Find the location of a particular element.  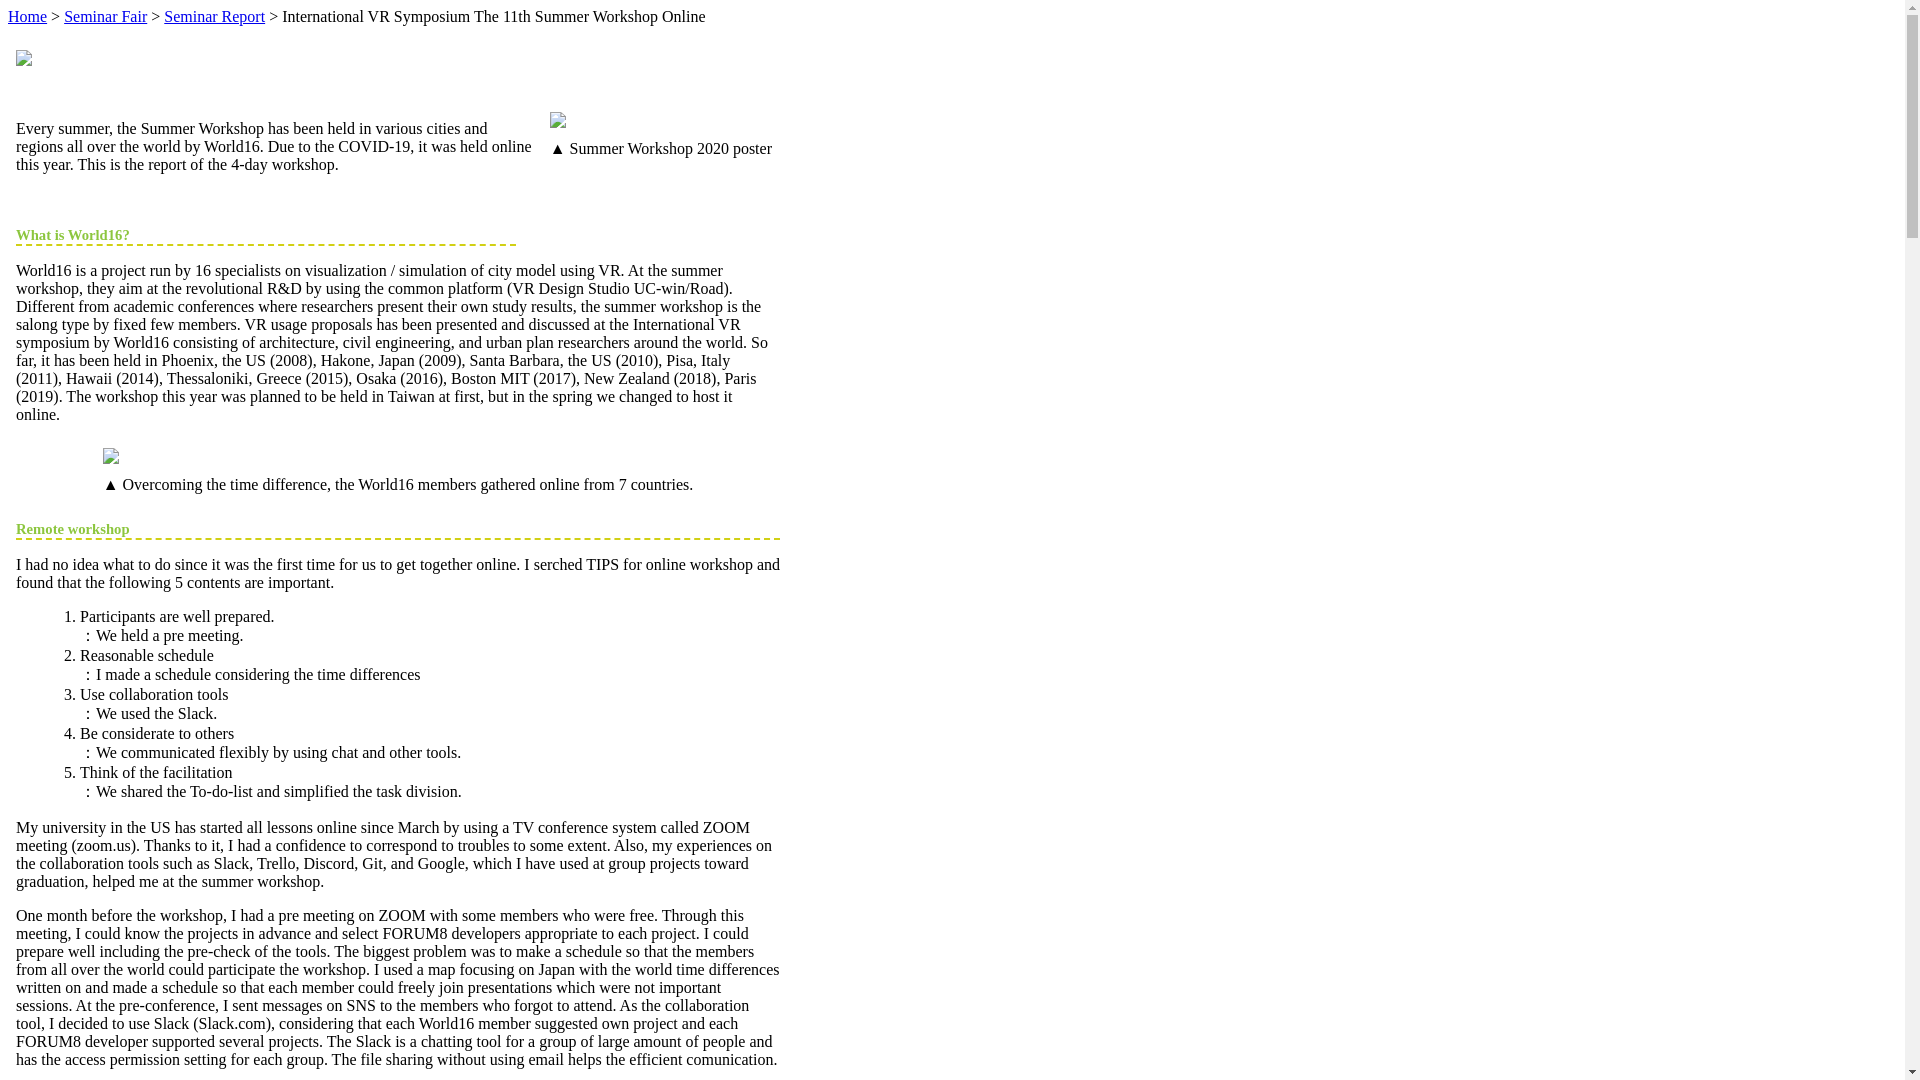

Seminar Fair is located at coordinates (105, 16).